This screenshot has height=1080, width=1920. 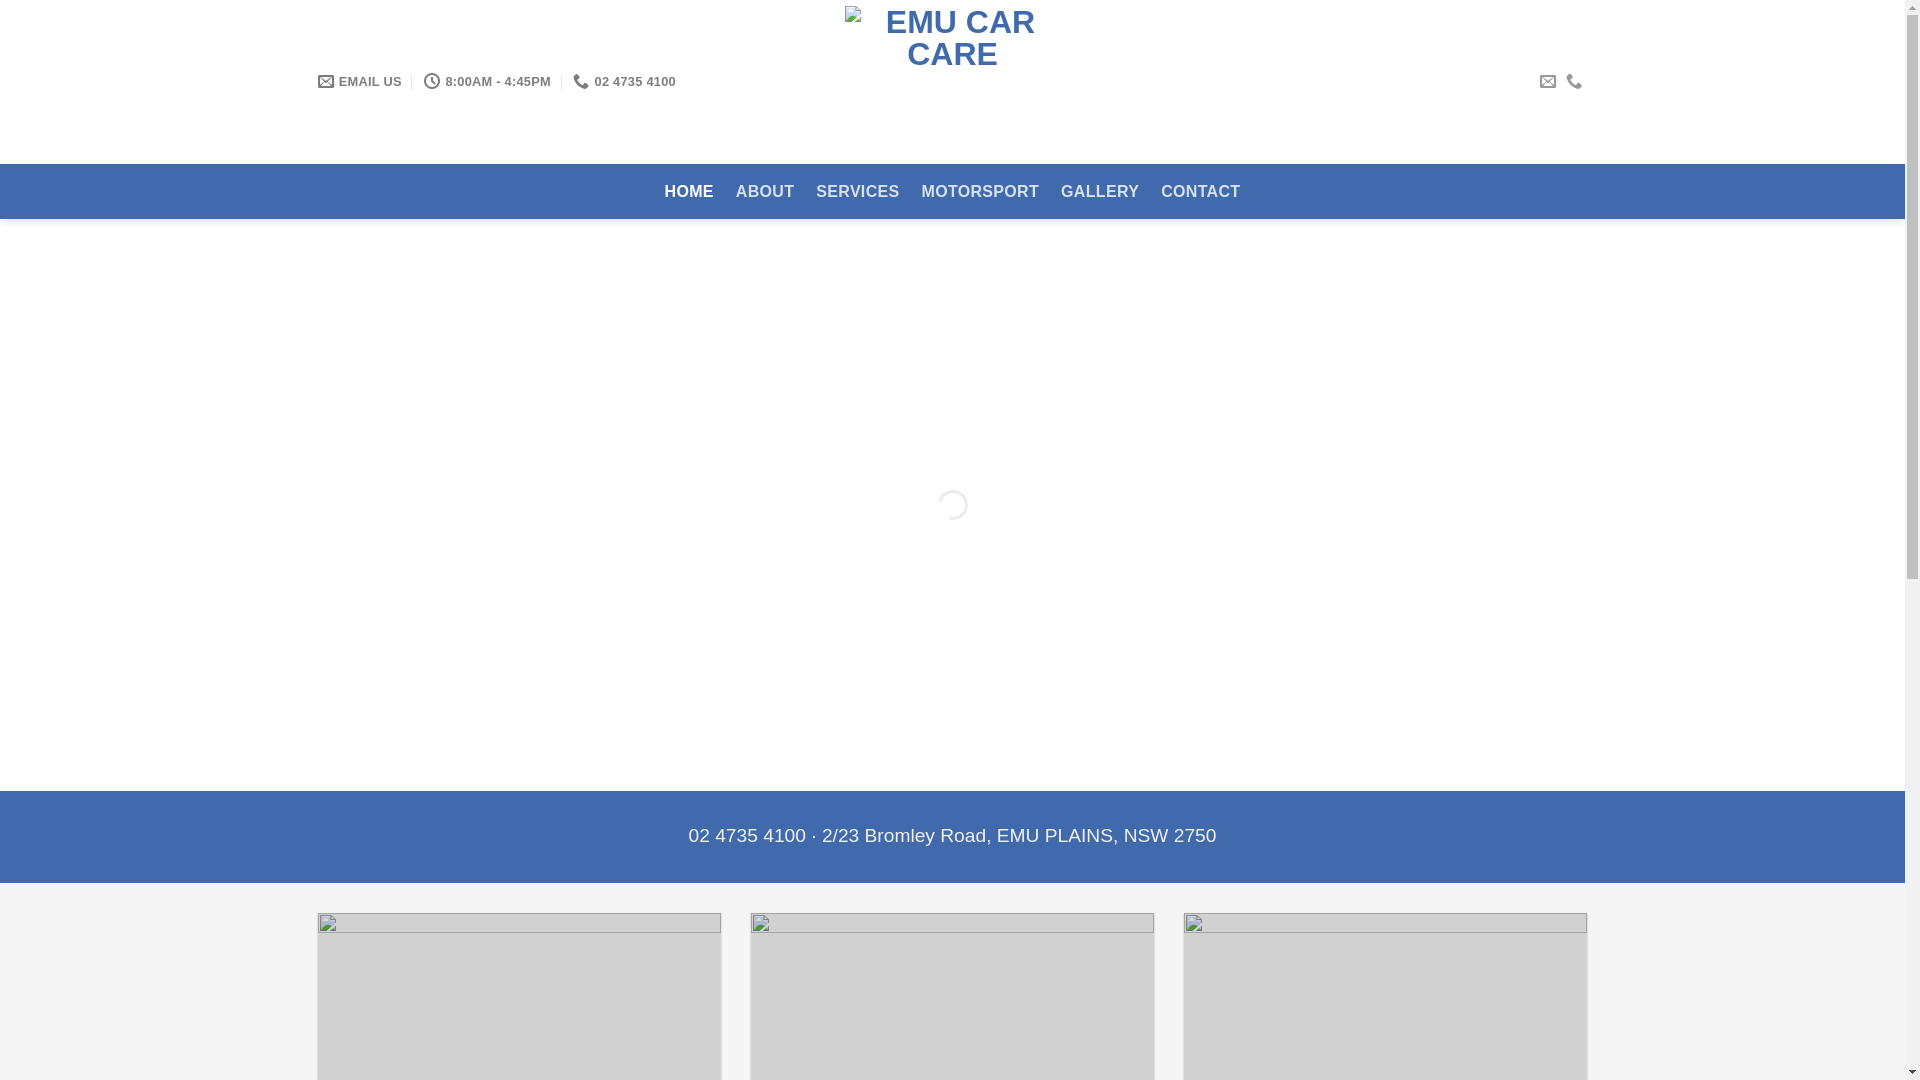 What do you see at coordinates (1020, 834) in the screenshot?
I see `2/23 Bromley Road, EMU PLAINS, NSW 2750` at bounding box center [1020, 834].